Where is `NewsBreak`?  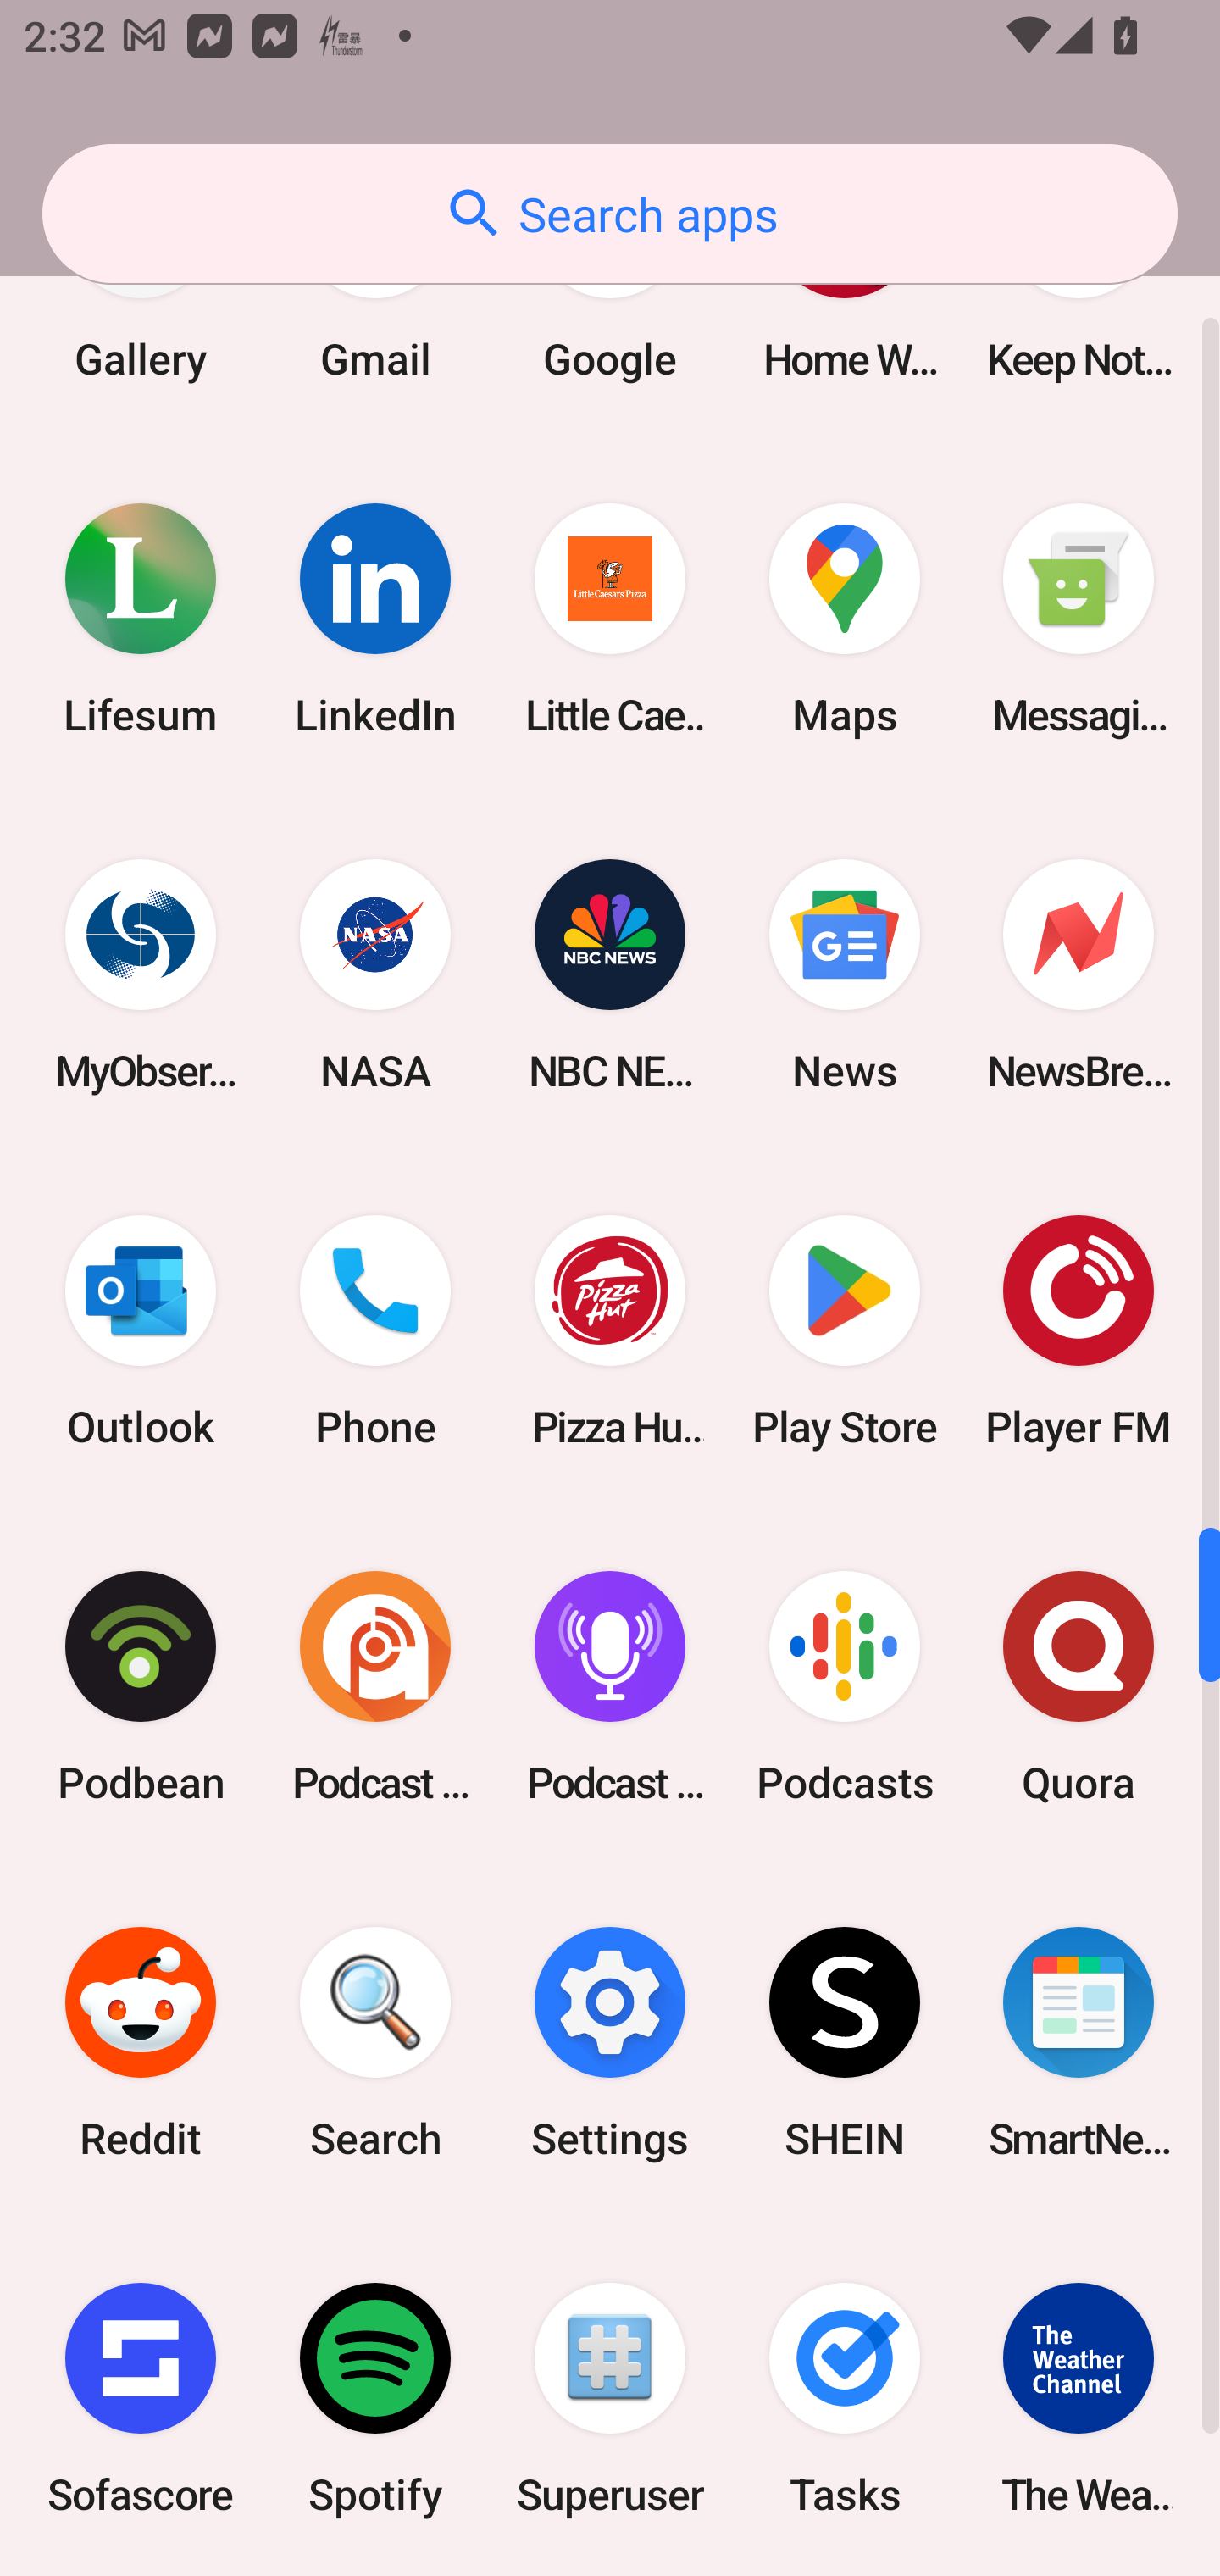 NewsBreak is located at coordinates (1079, 976).